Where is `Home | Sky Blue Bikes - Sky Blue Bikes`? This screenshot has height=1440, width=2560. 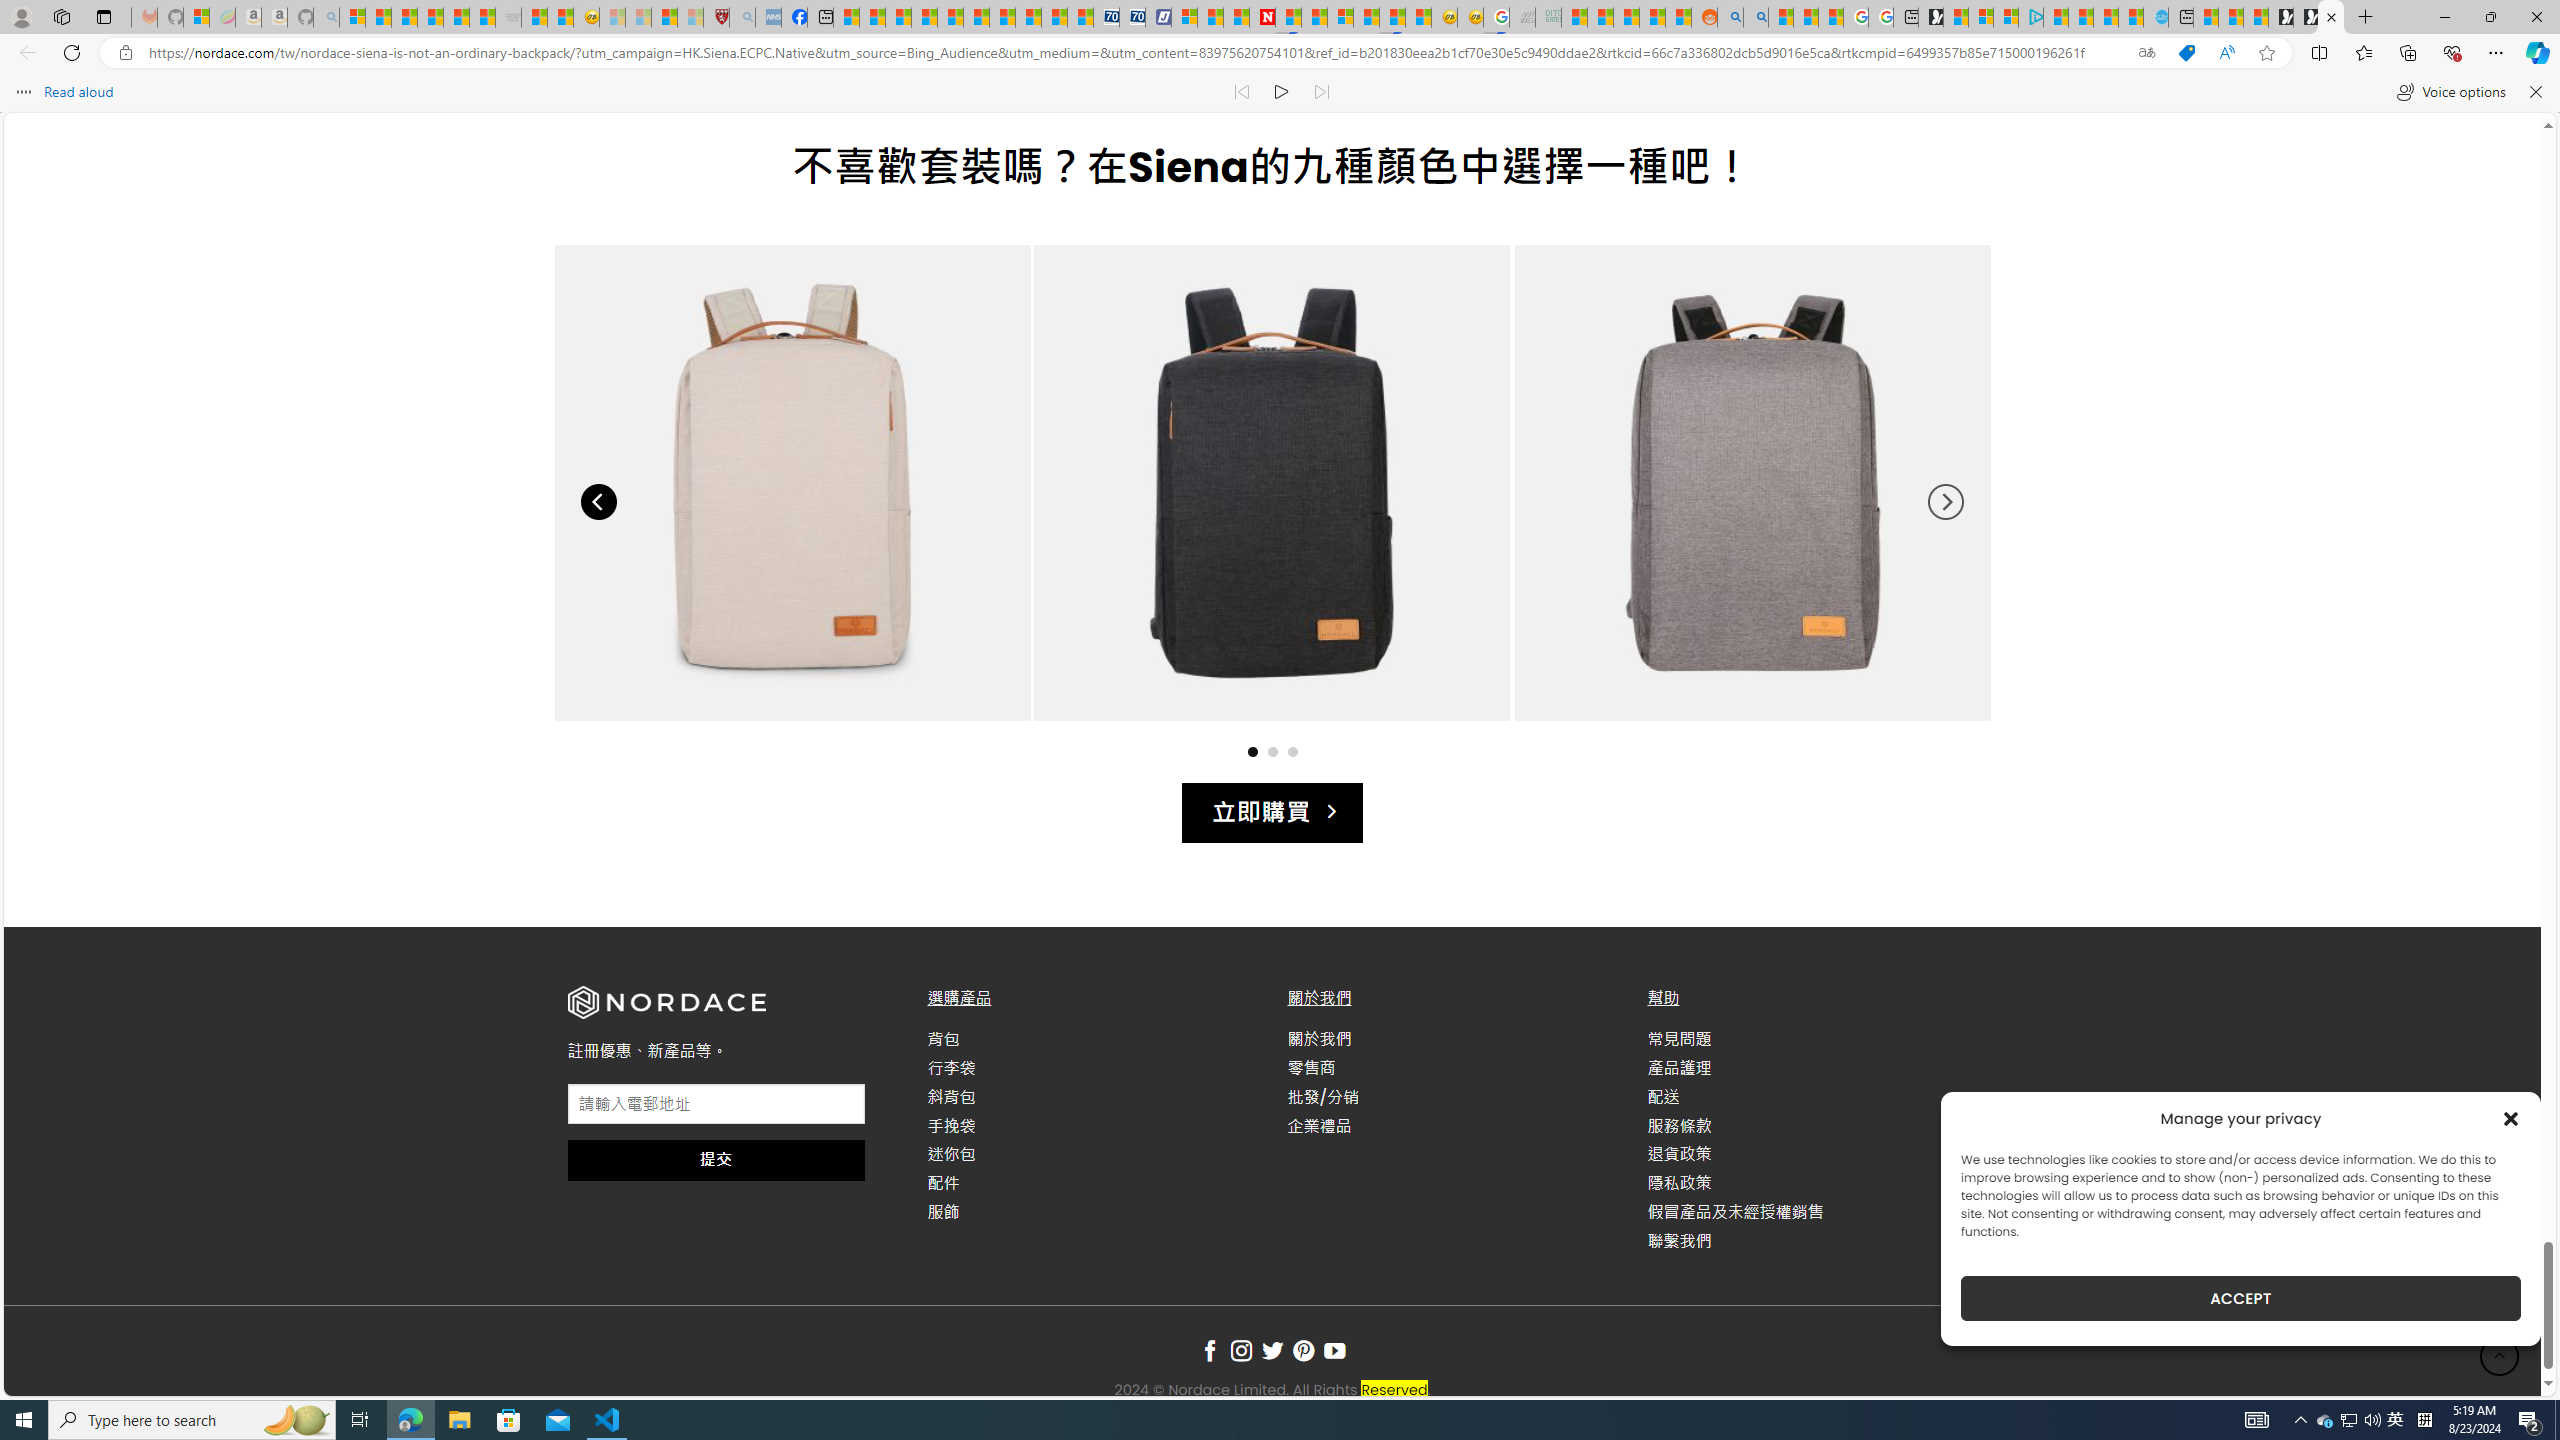 Home | Sky Blue Bikes - Sky Blue Bikes is located at coordinates (2156, 17).